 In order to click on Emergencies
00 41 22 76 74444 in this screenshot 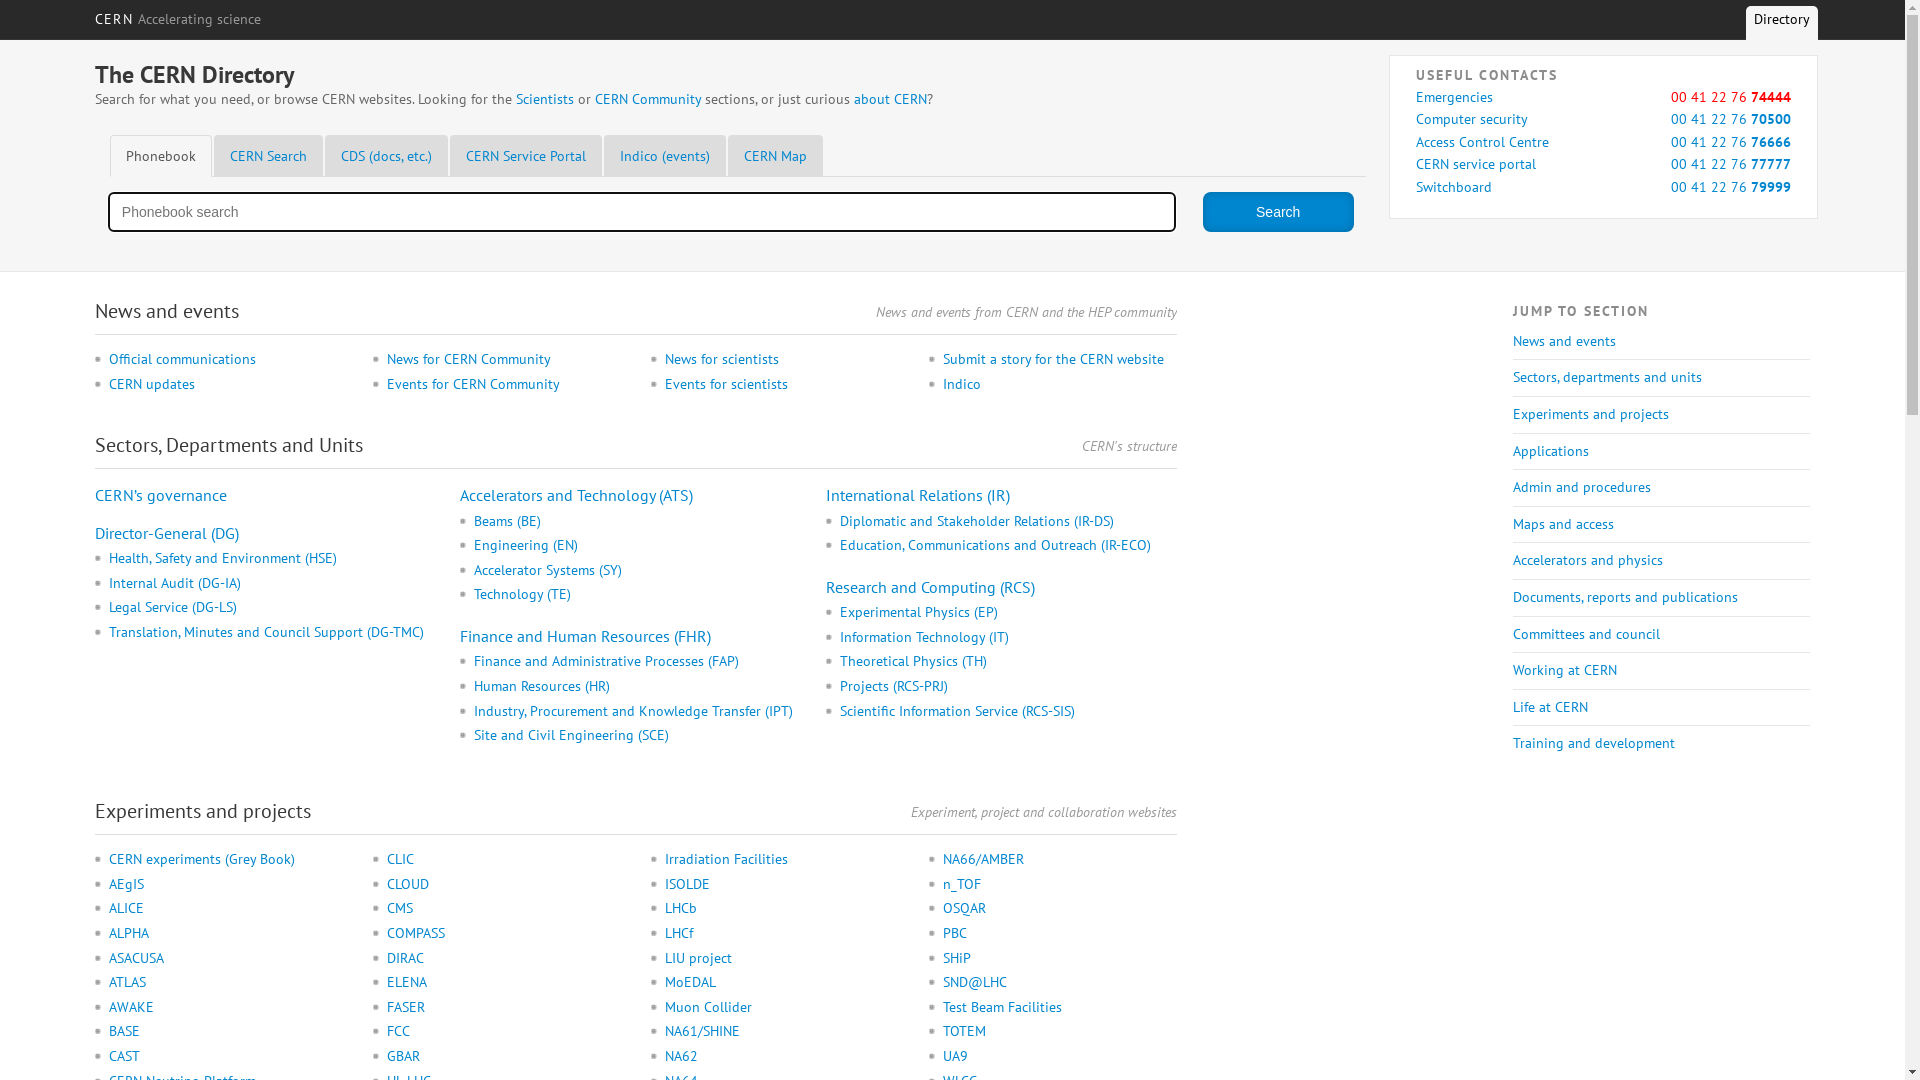, I will do `click(1604, 98)`.